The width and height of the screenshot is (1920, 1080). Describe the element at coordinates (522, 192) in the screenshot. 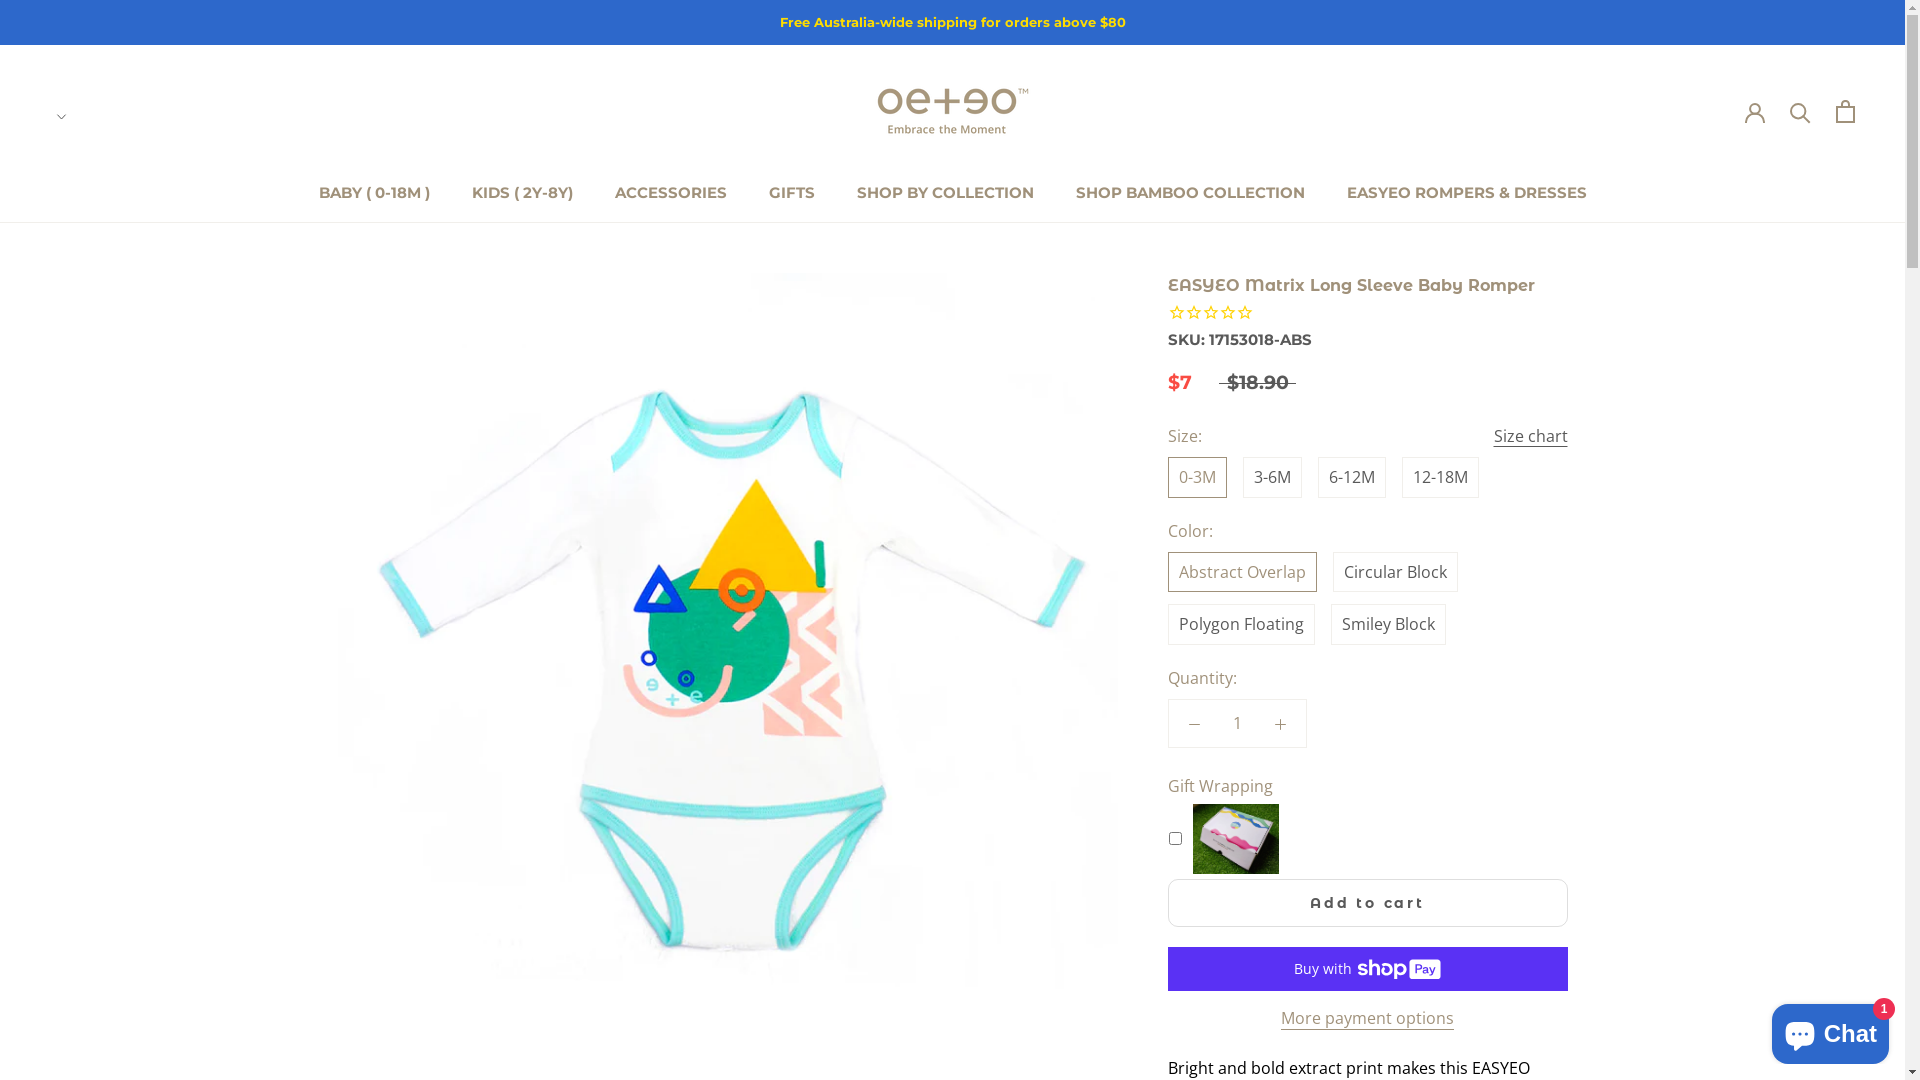

I see `KIDS ( 2Y-8Y)` at that location.